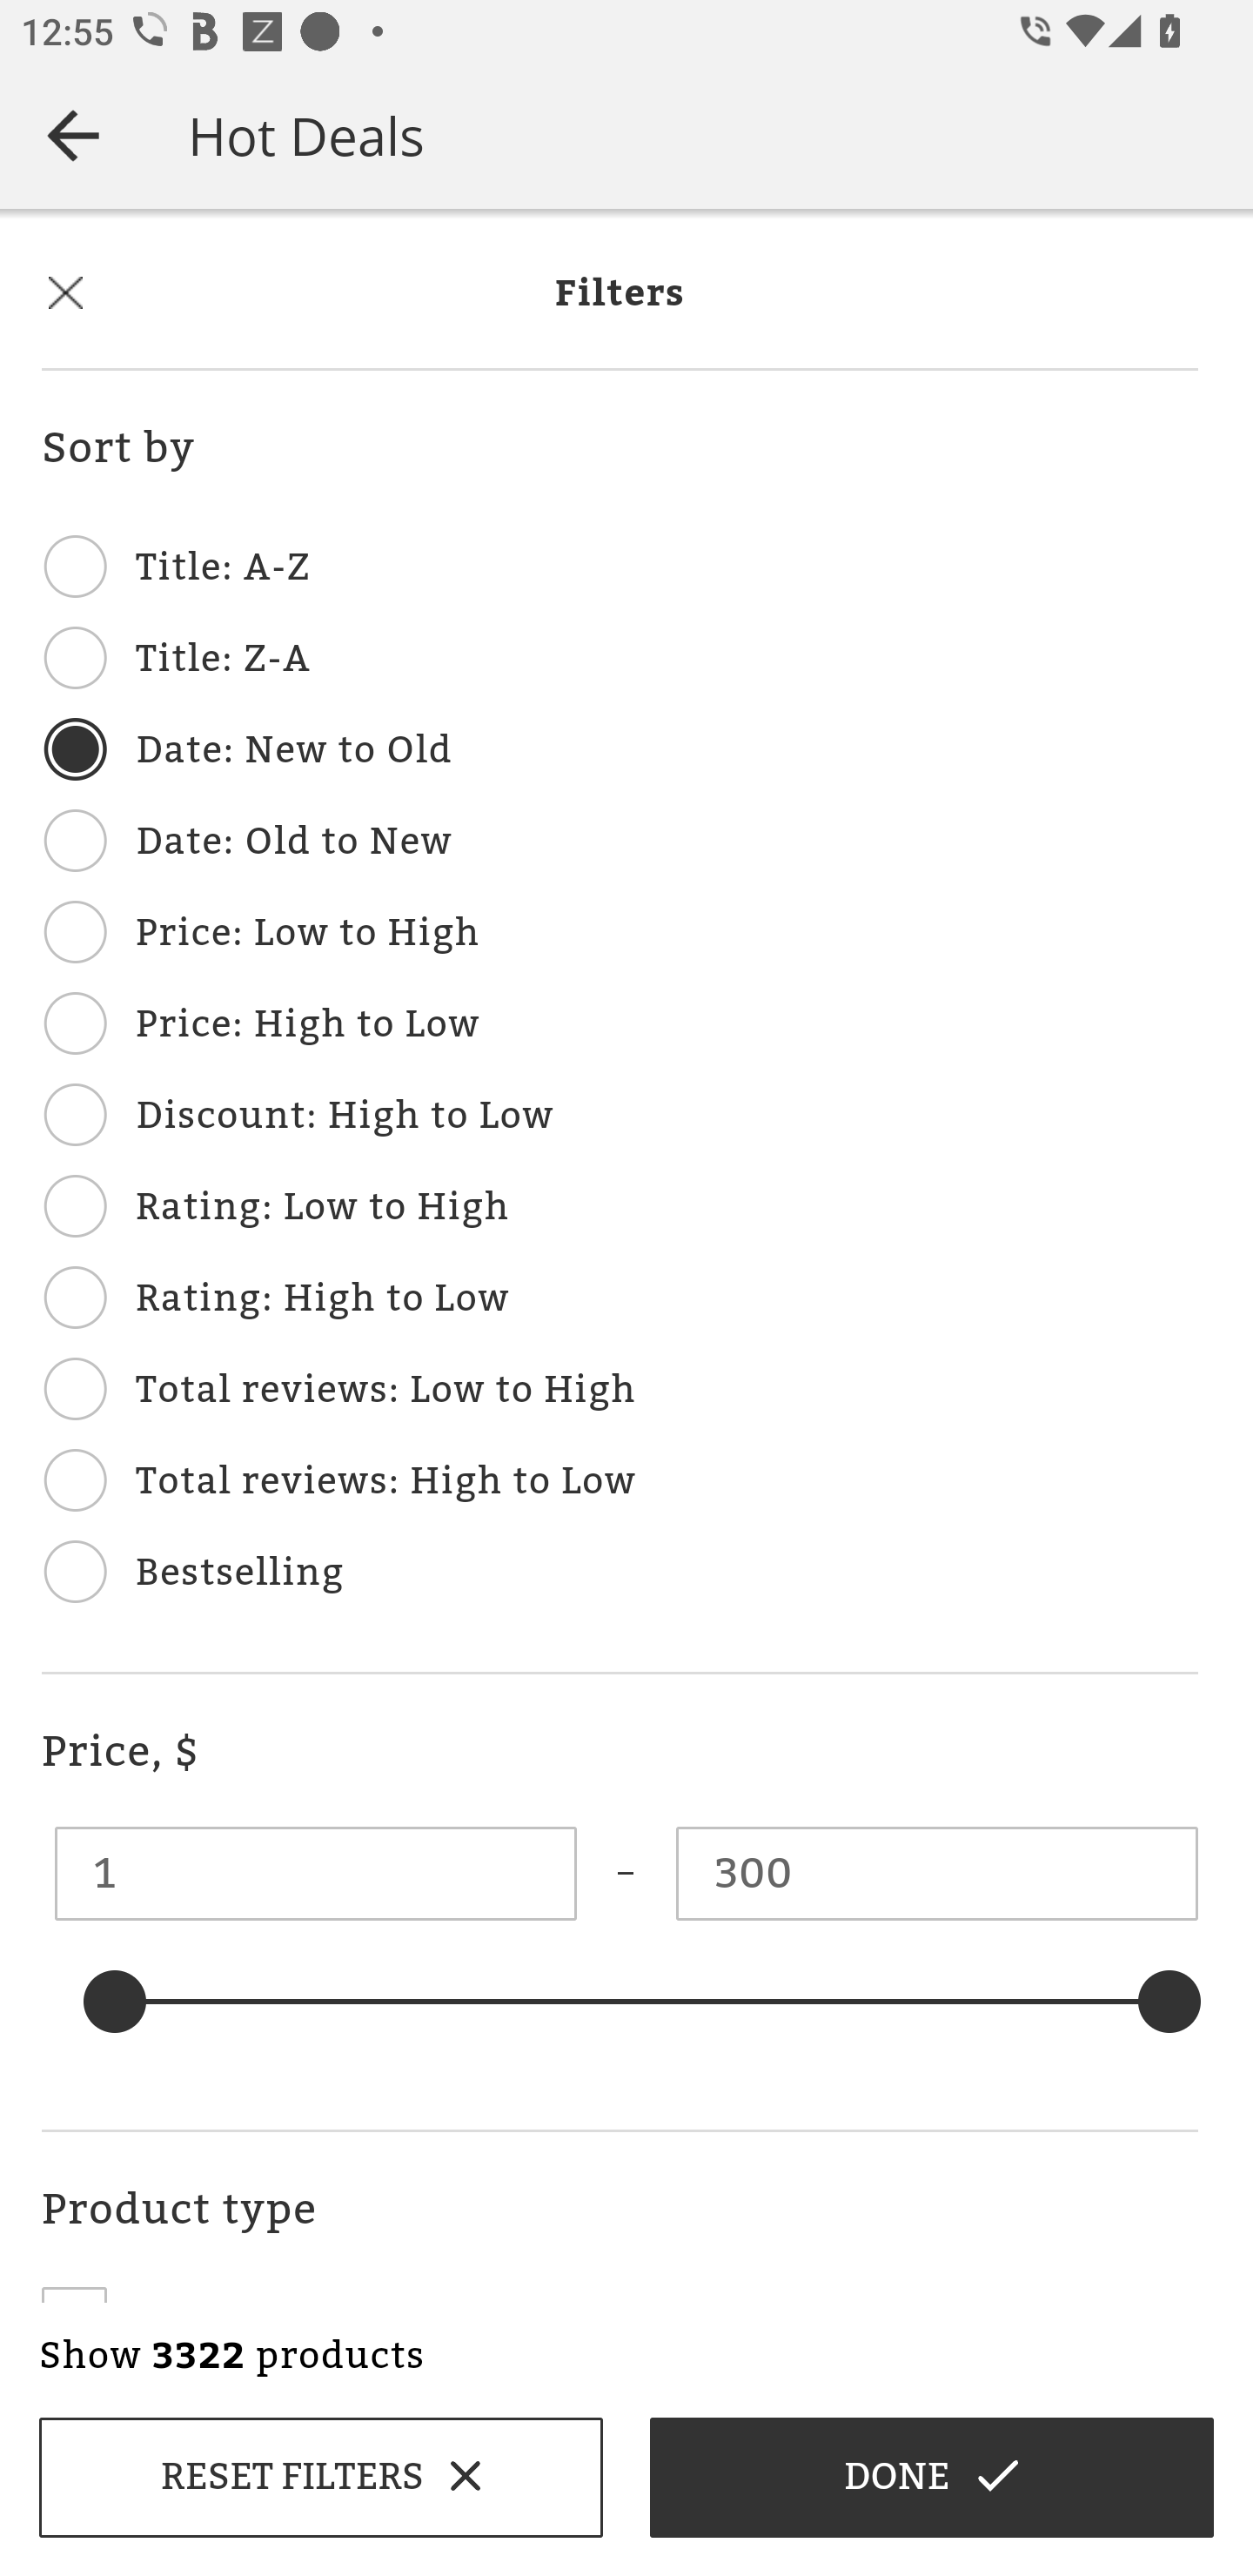 This screenshot has width=1253, height=2576. What do you see at coordinates (620, 1117) in the screenshot?
I see `Discount: High to Low` at bounding box center [620, 1117].